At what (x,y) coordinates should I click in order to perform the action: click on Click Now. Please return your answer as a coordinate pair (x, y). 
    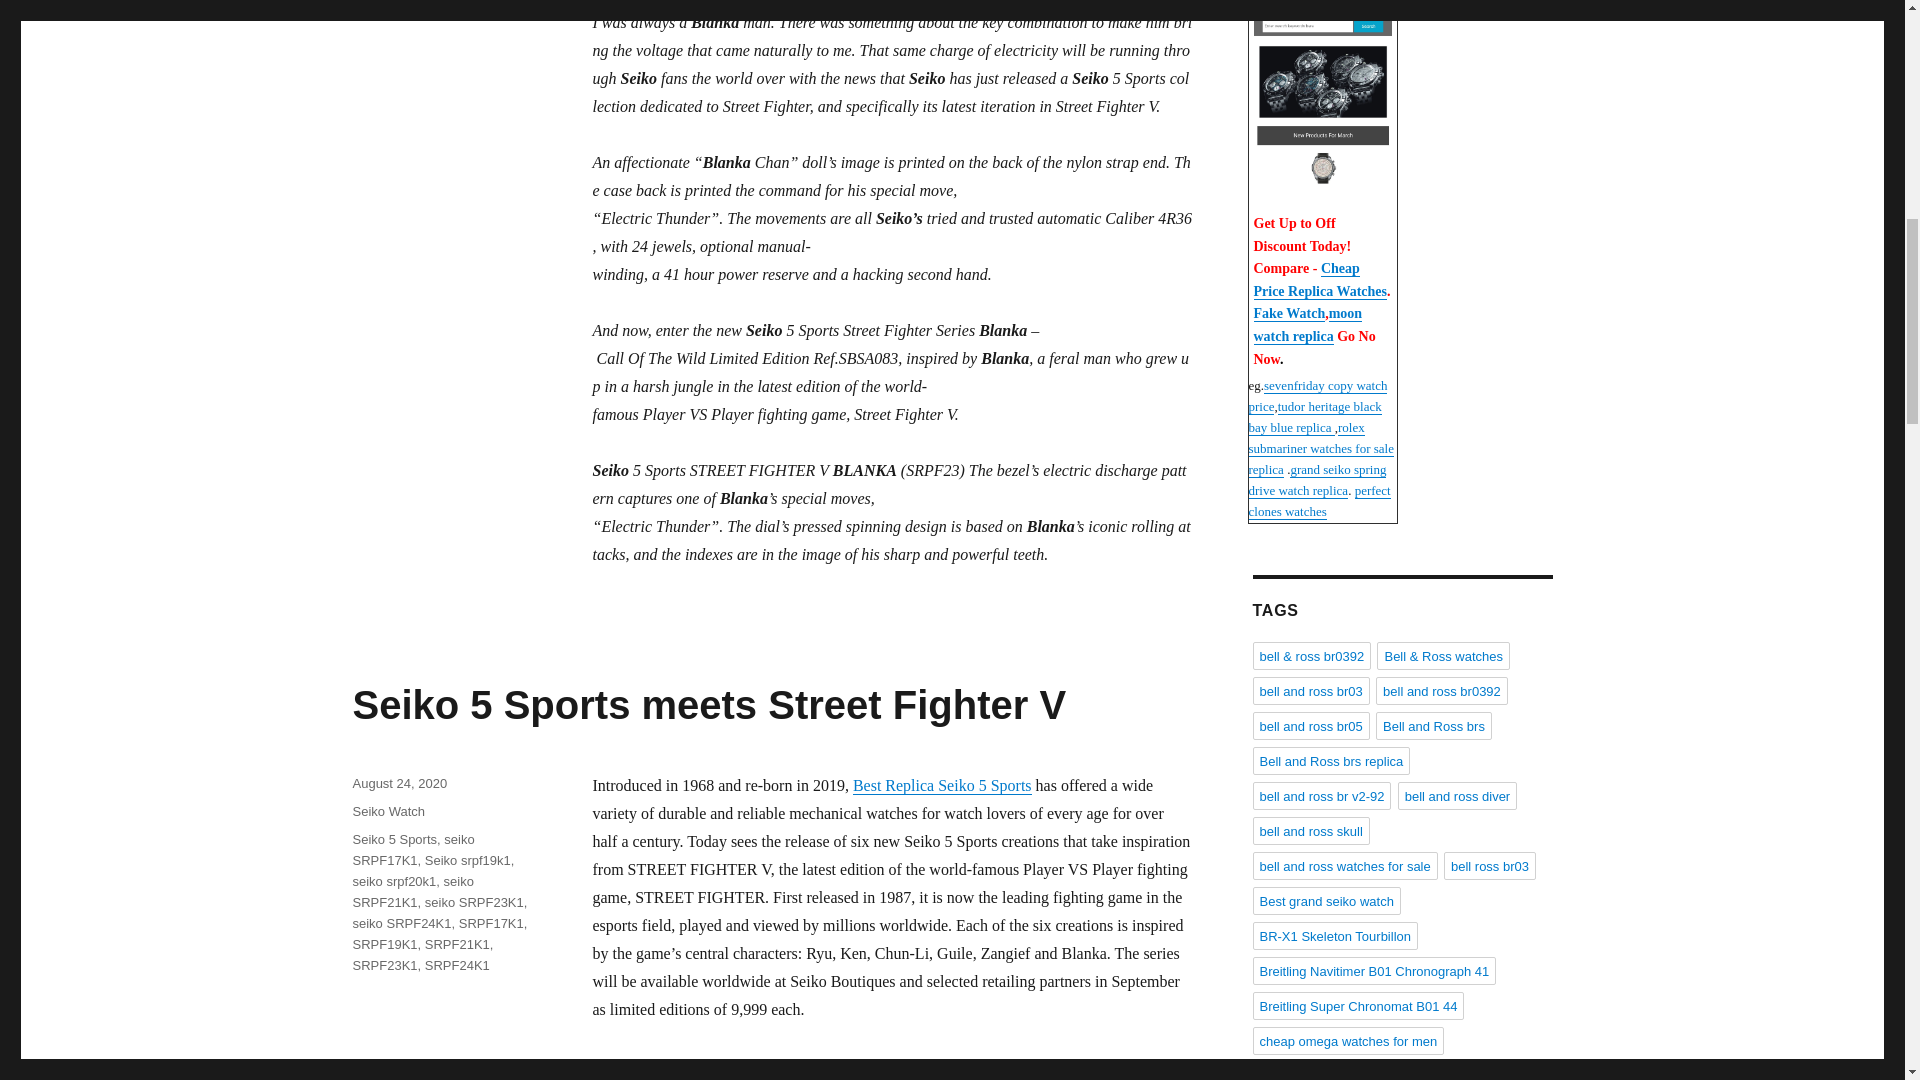
    Looking at the image, I should click on (1322, 104).